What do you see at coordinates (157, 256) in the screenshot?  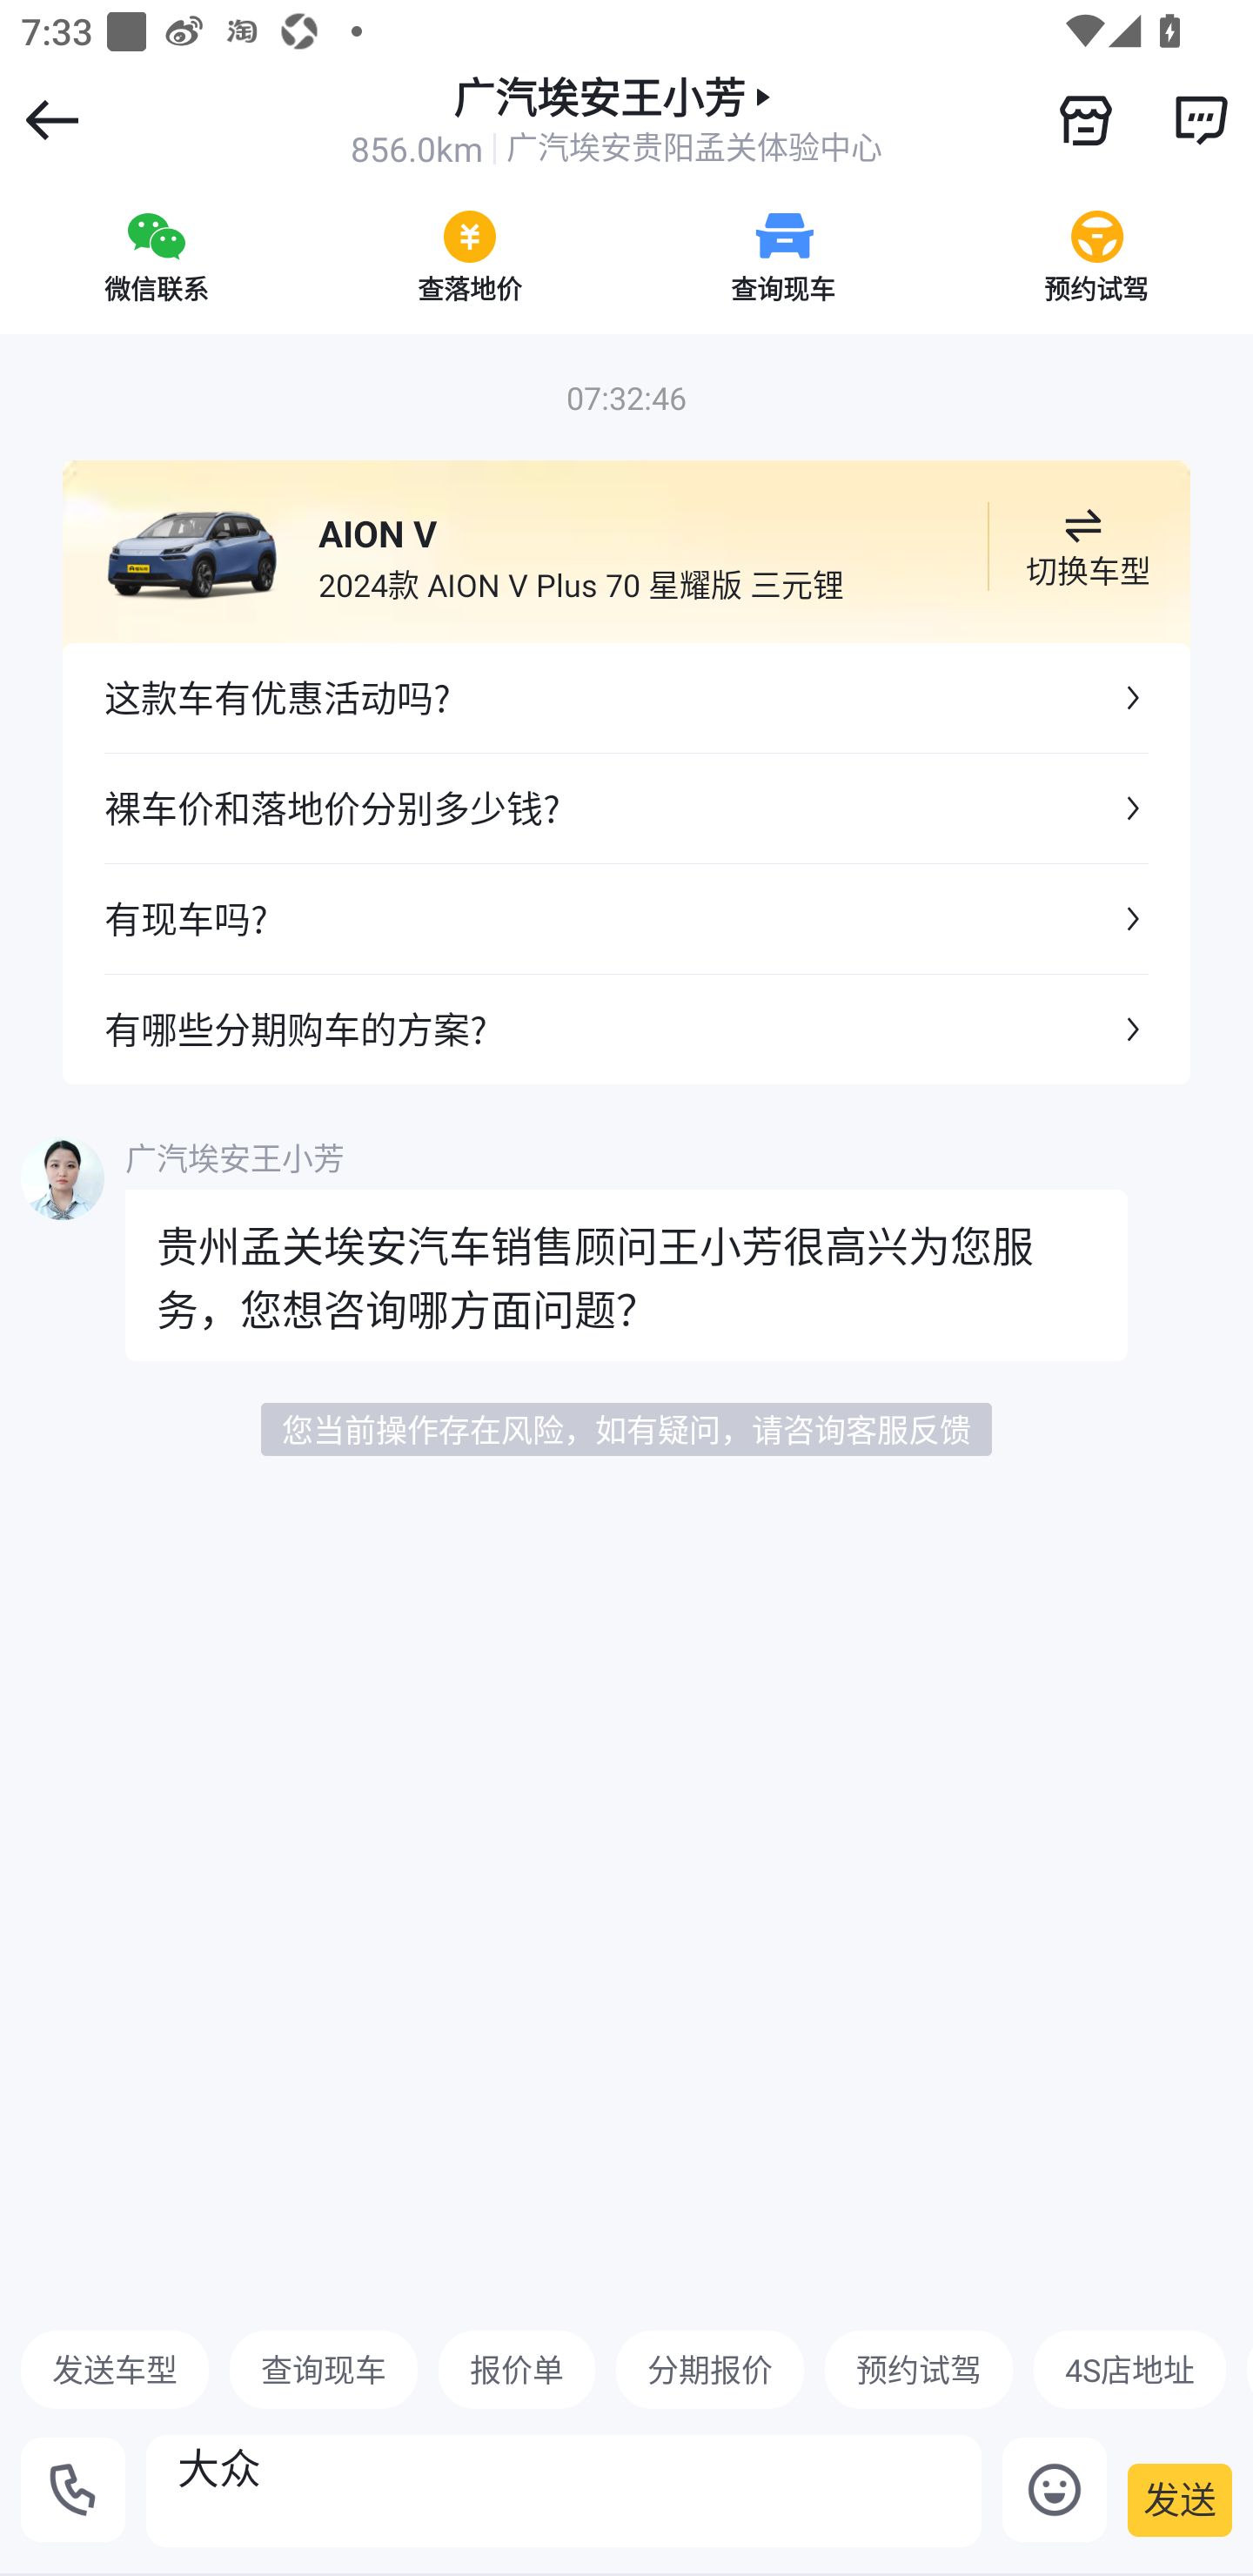 I see `微信联系` at bounding box center [157, 256].